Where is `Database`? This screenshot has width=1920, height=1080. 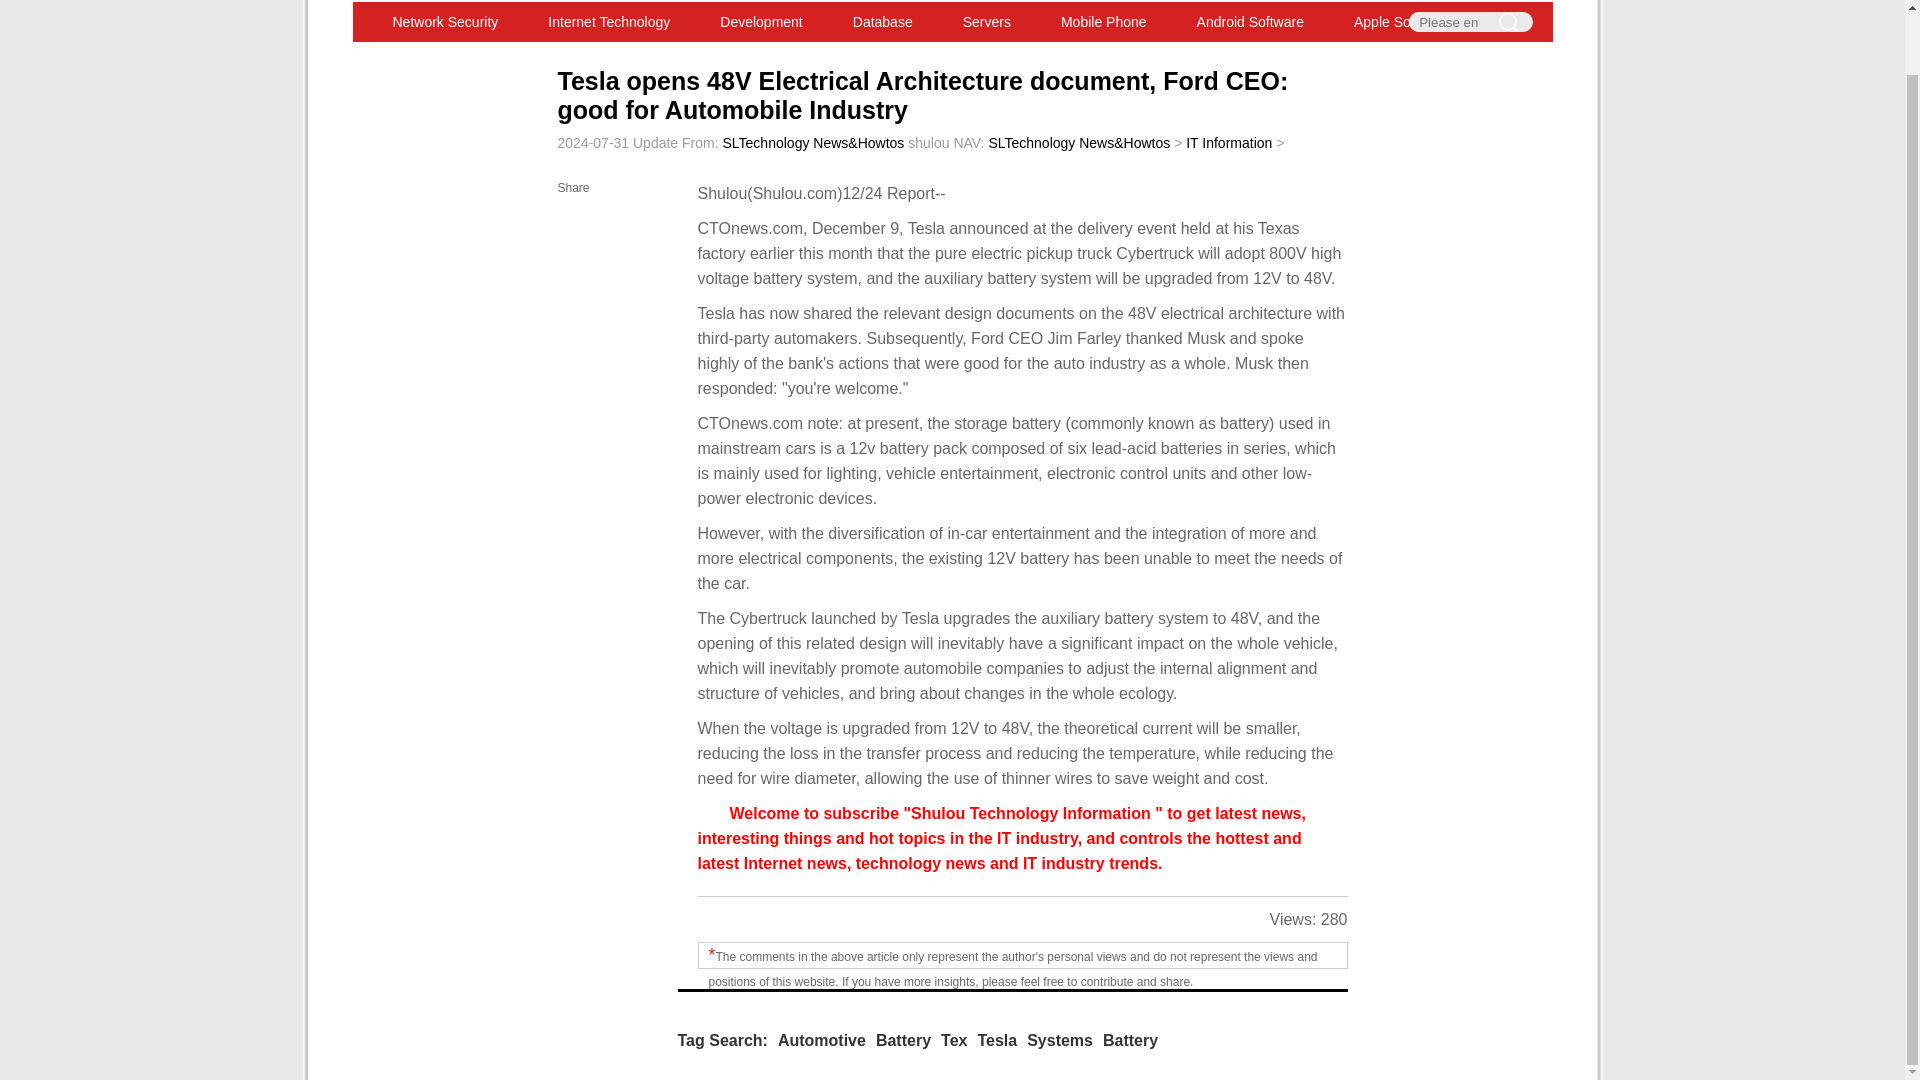
Database is located at coordinates (882, 22).